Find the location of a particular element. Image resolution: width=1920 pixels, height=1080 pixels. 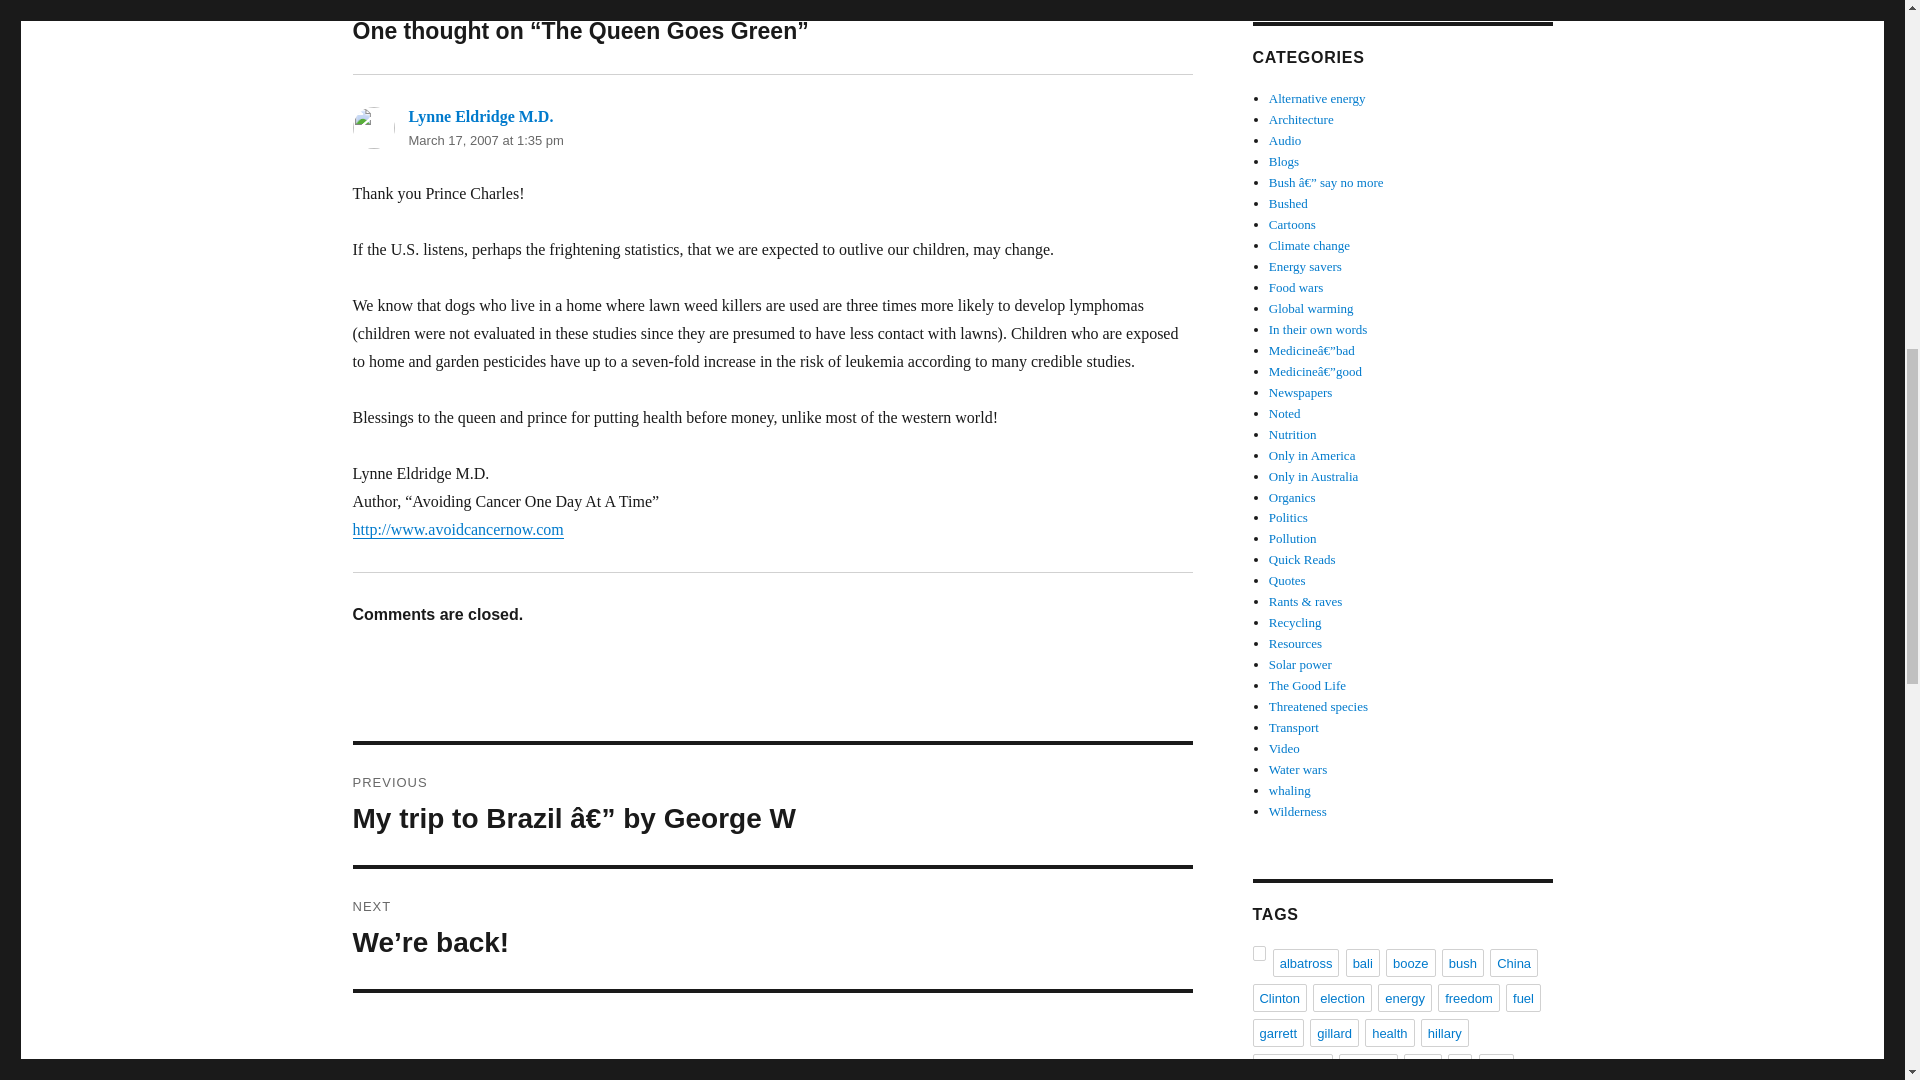

Lynne Eldridge M.D. is located at coordinates (480, 116).